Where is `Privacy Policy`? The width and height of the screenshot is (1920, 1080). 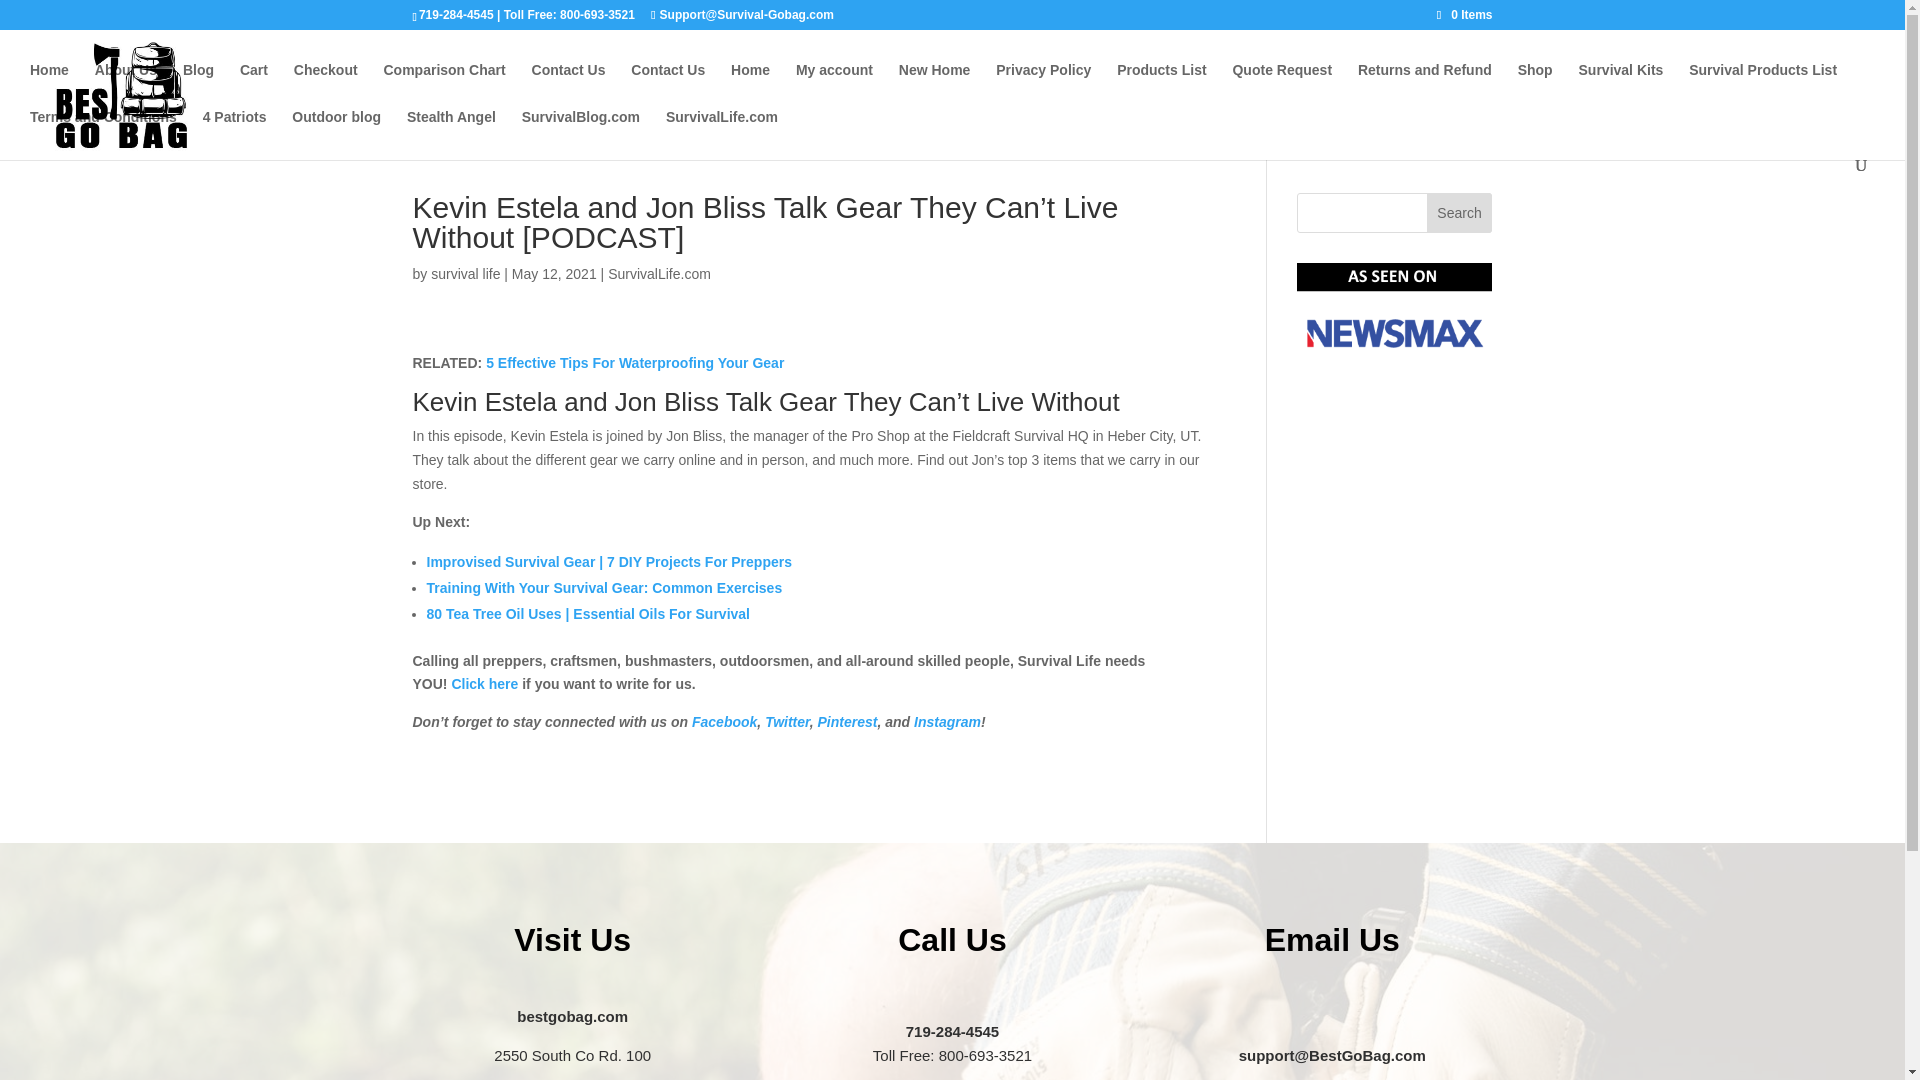 Privacy Policy is located at coordinates (1043, 86).